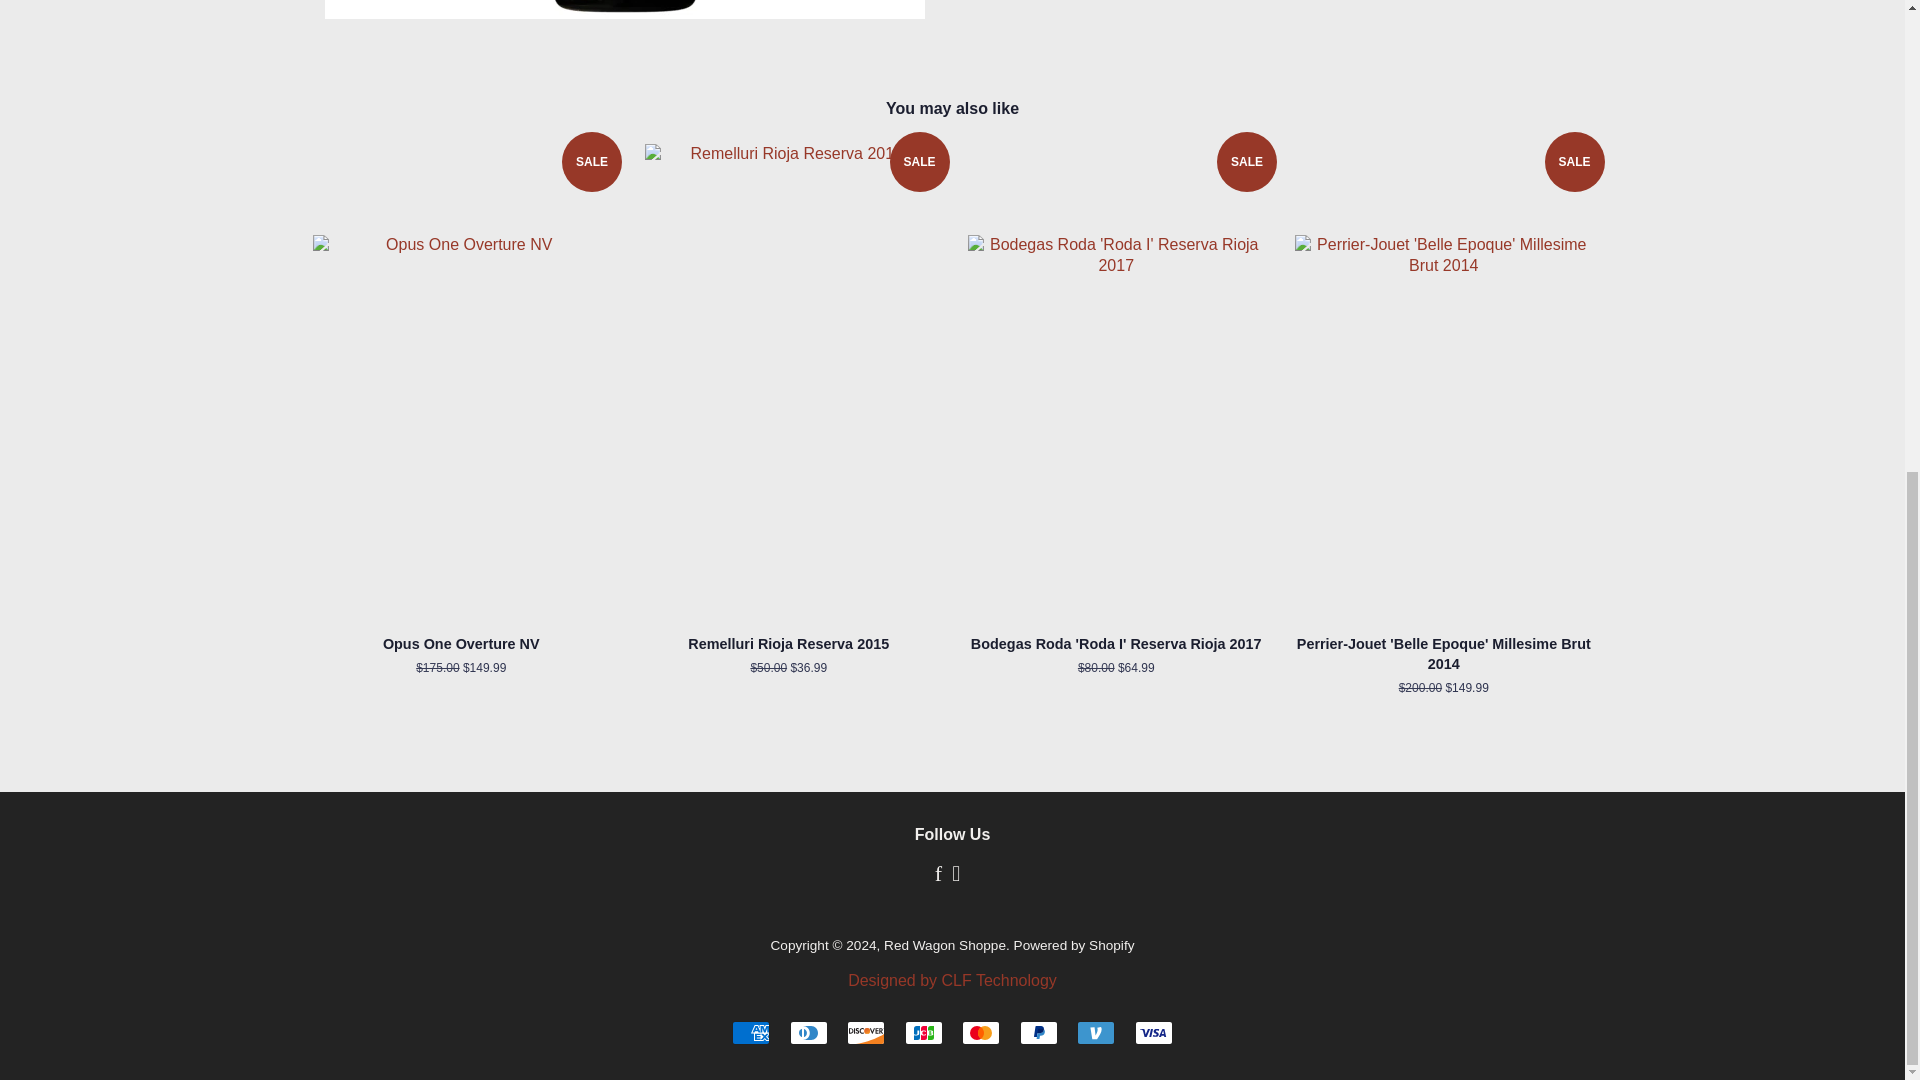 The width and height of the screenshot is (1920, 1080). Describe the element at coordinates (866, 1032) in the screenshot. I see `Discover` at that location.